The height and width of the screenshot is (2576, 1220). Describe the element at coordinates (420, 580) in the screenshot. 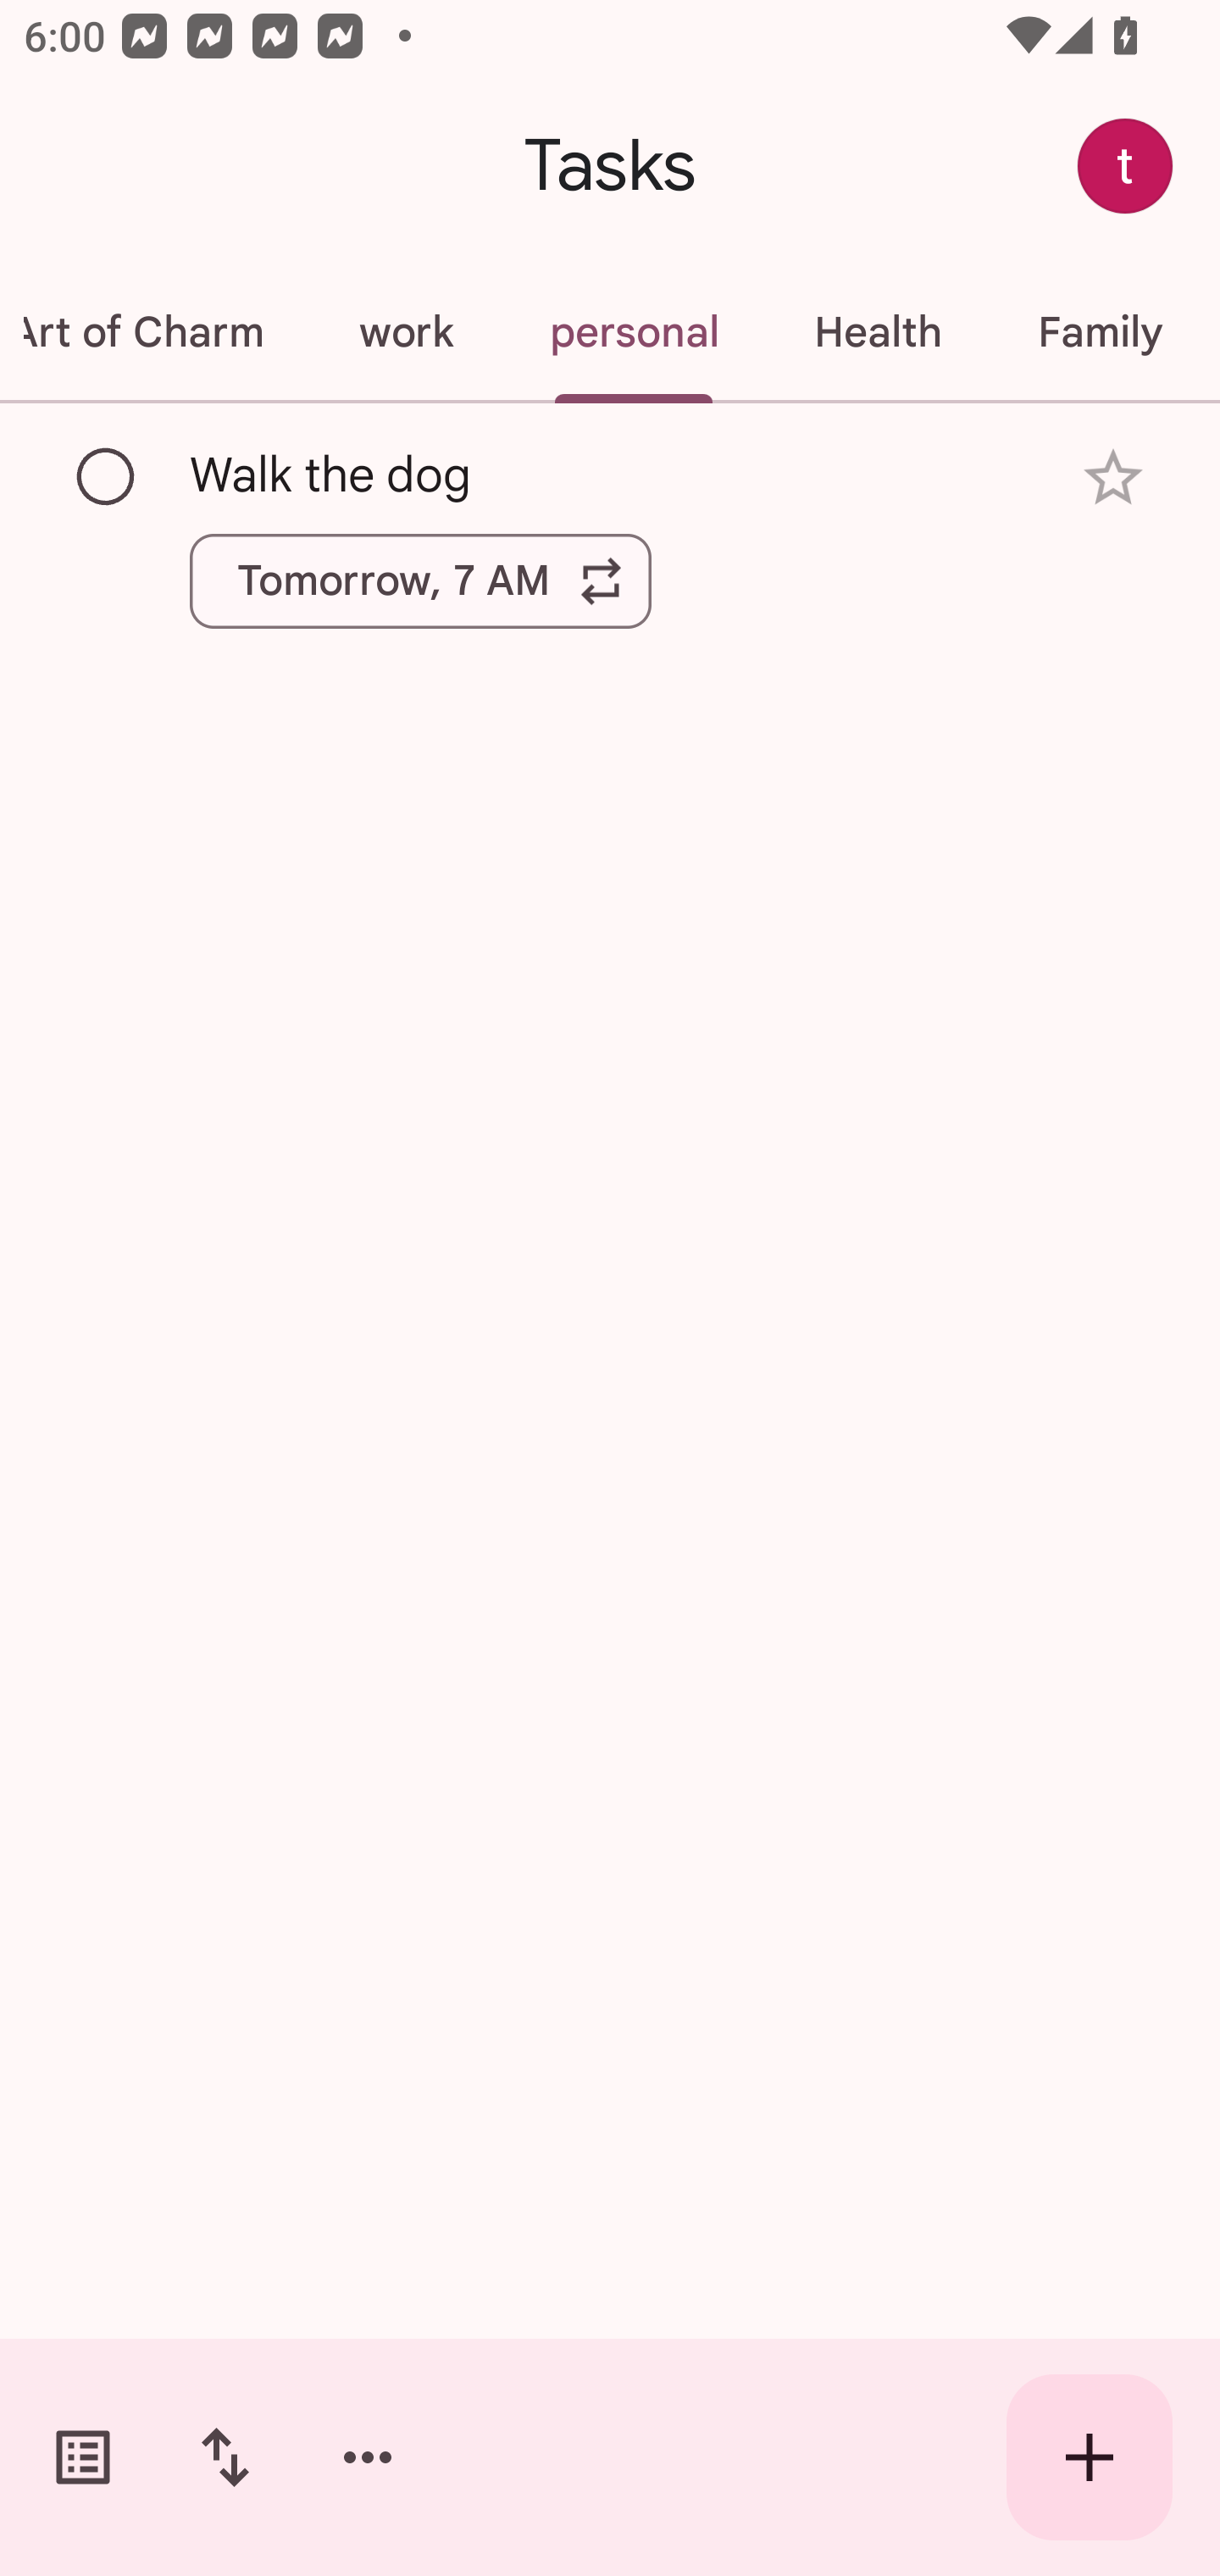

I see `Tomorrow, 7 AM` at that location.